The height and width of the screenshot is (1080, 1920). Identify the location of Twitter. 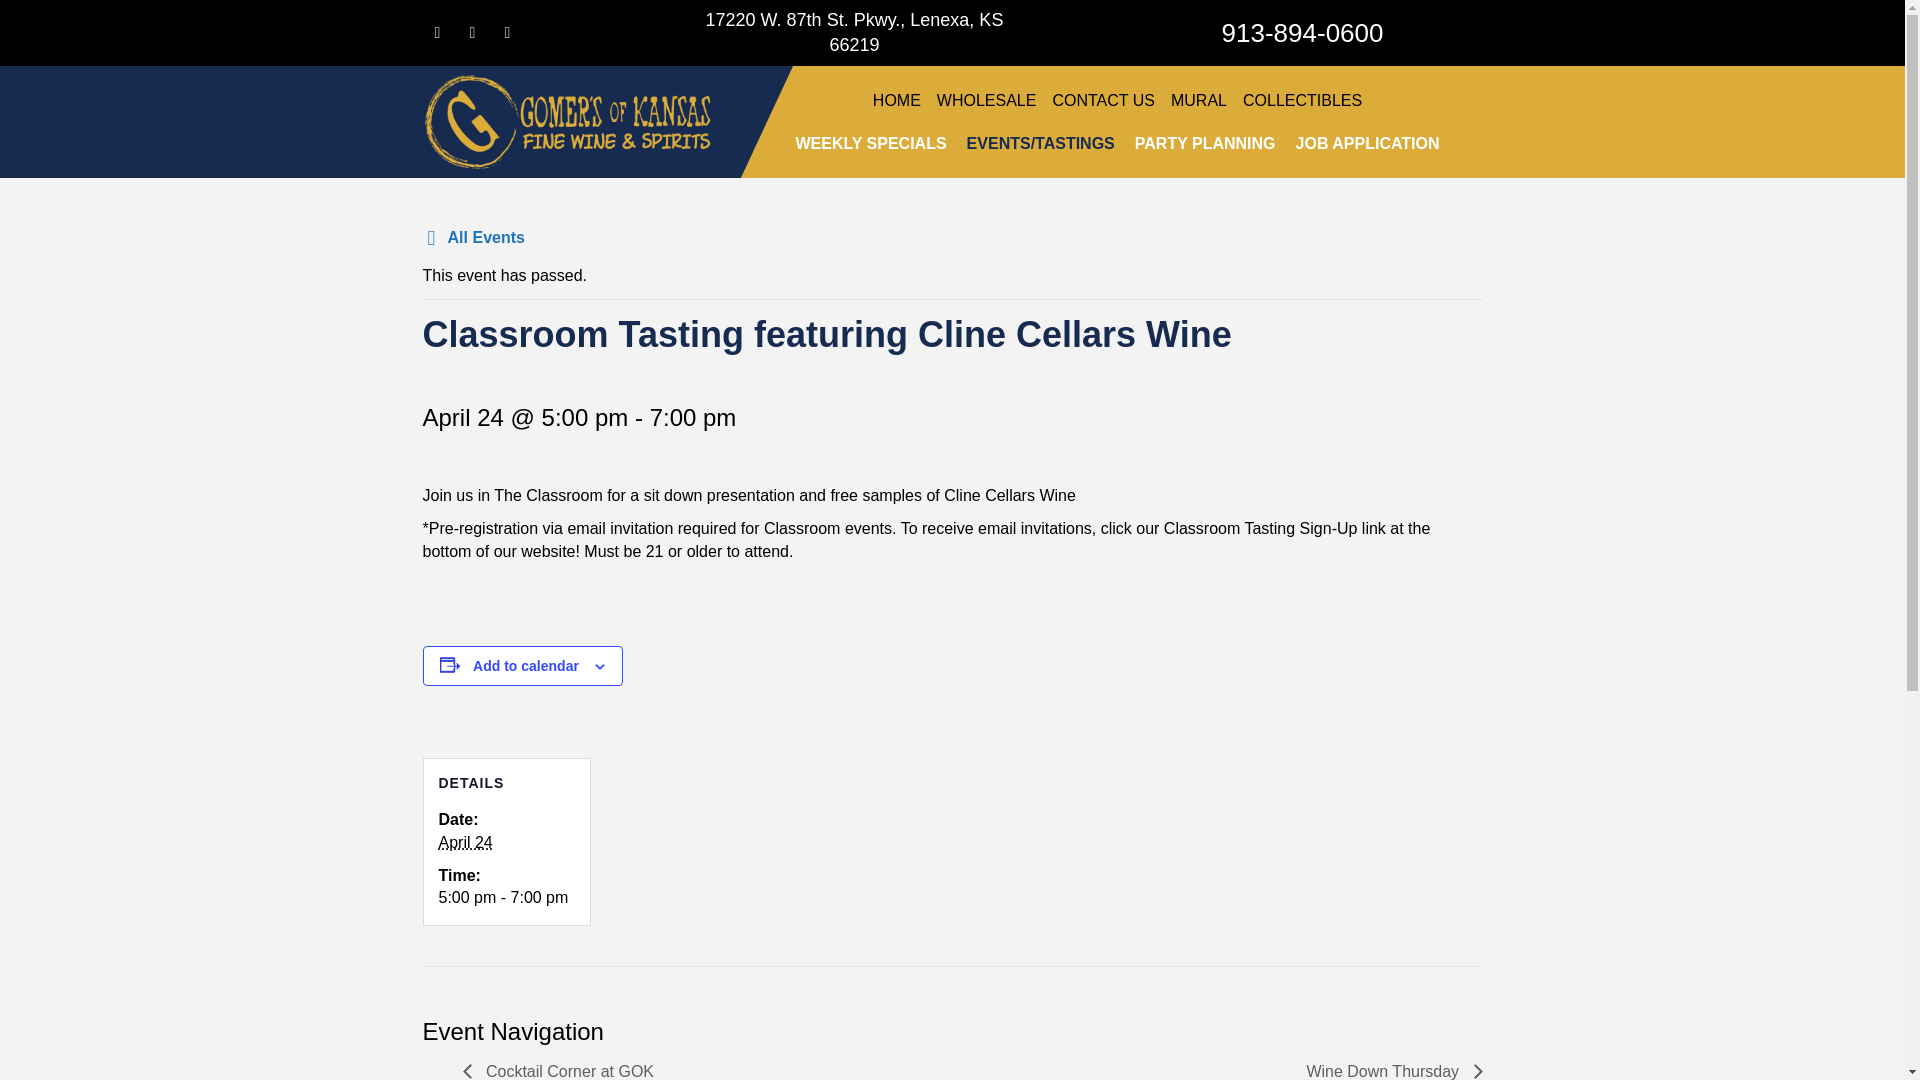
(506, 32).